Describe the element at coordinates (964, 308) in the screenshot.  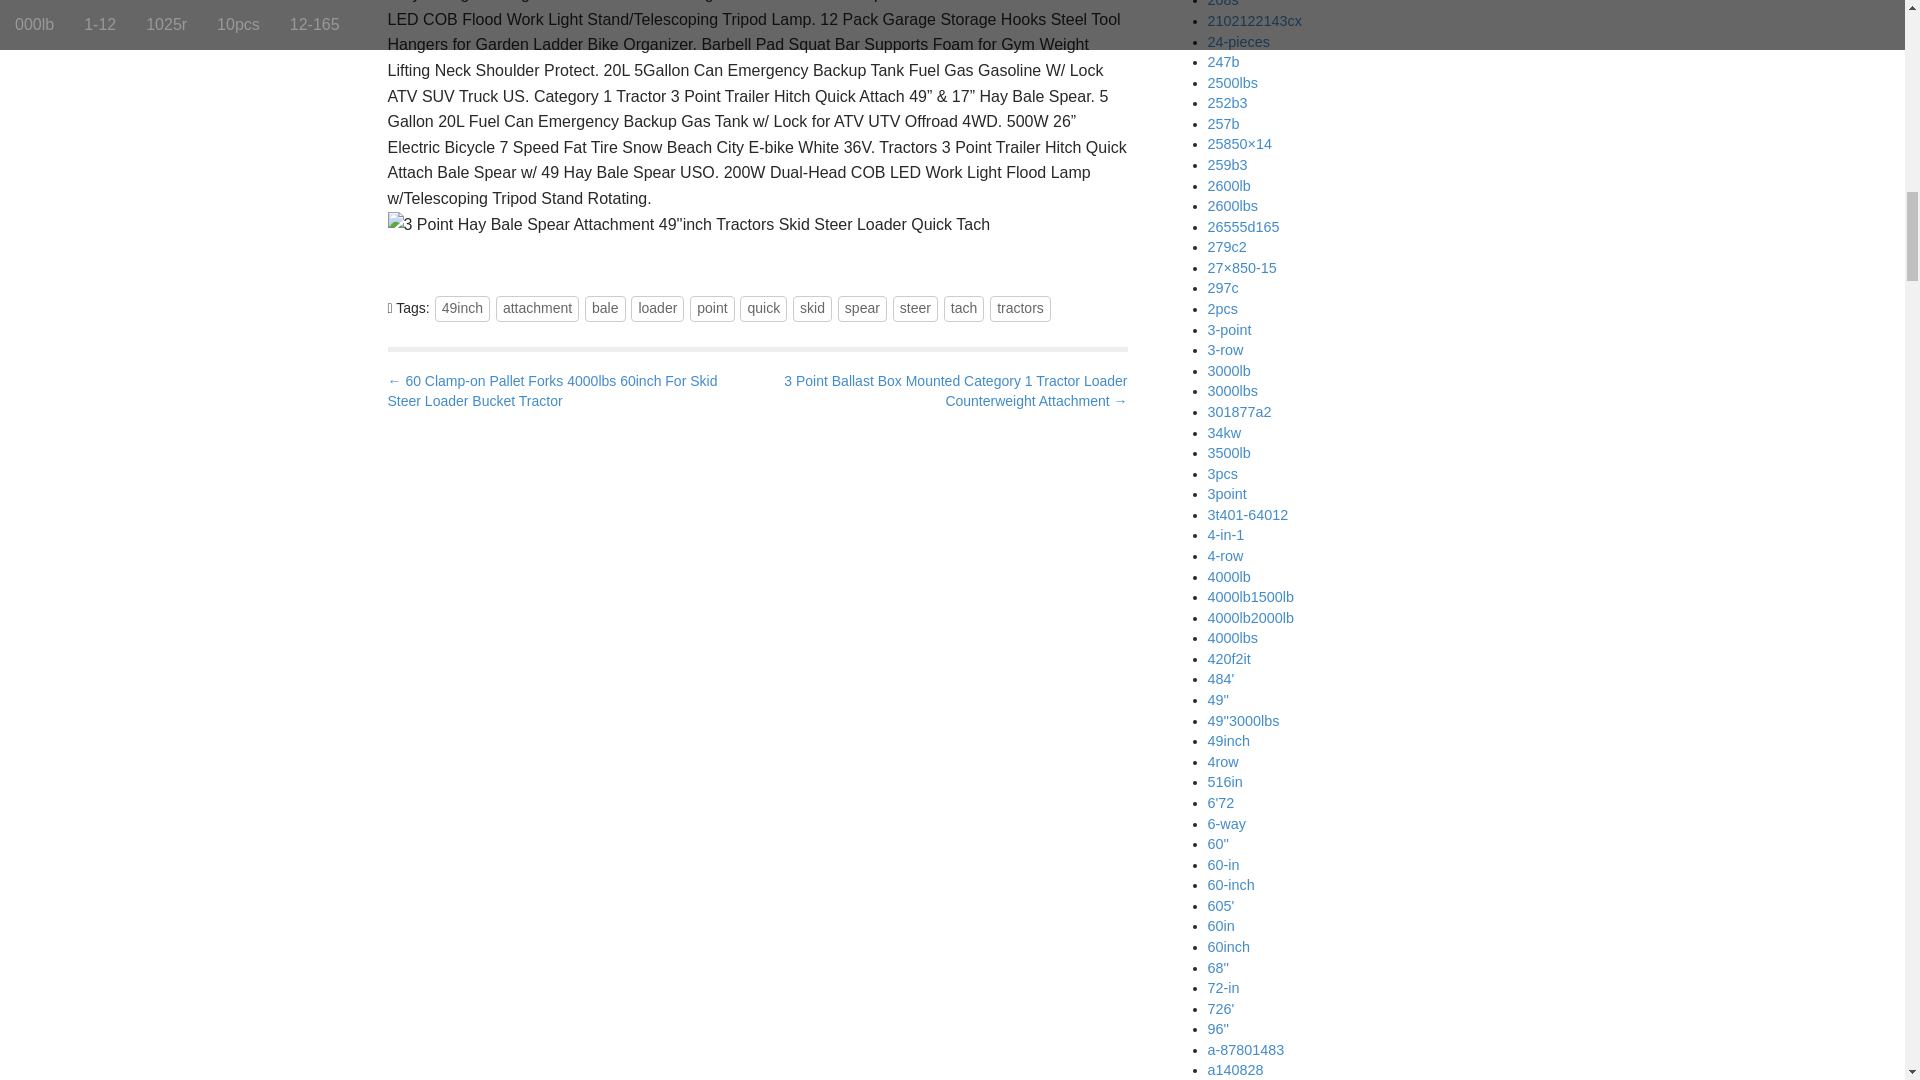
I see `tach` at that location.